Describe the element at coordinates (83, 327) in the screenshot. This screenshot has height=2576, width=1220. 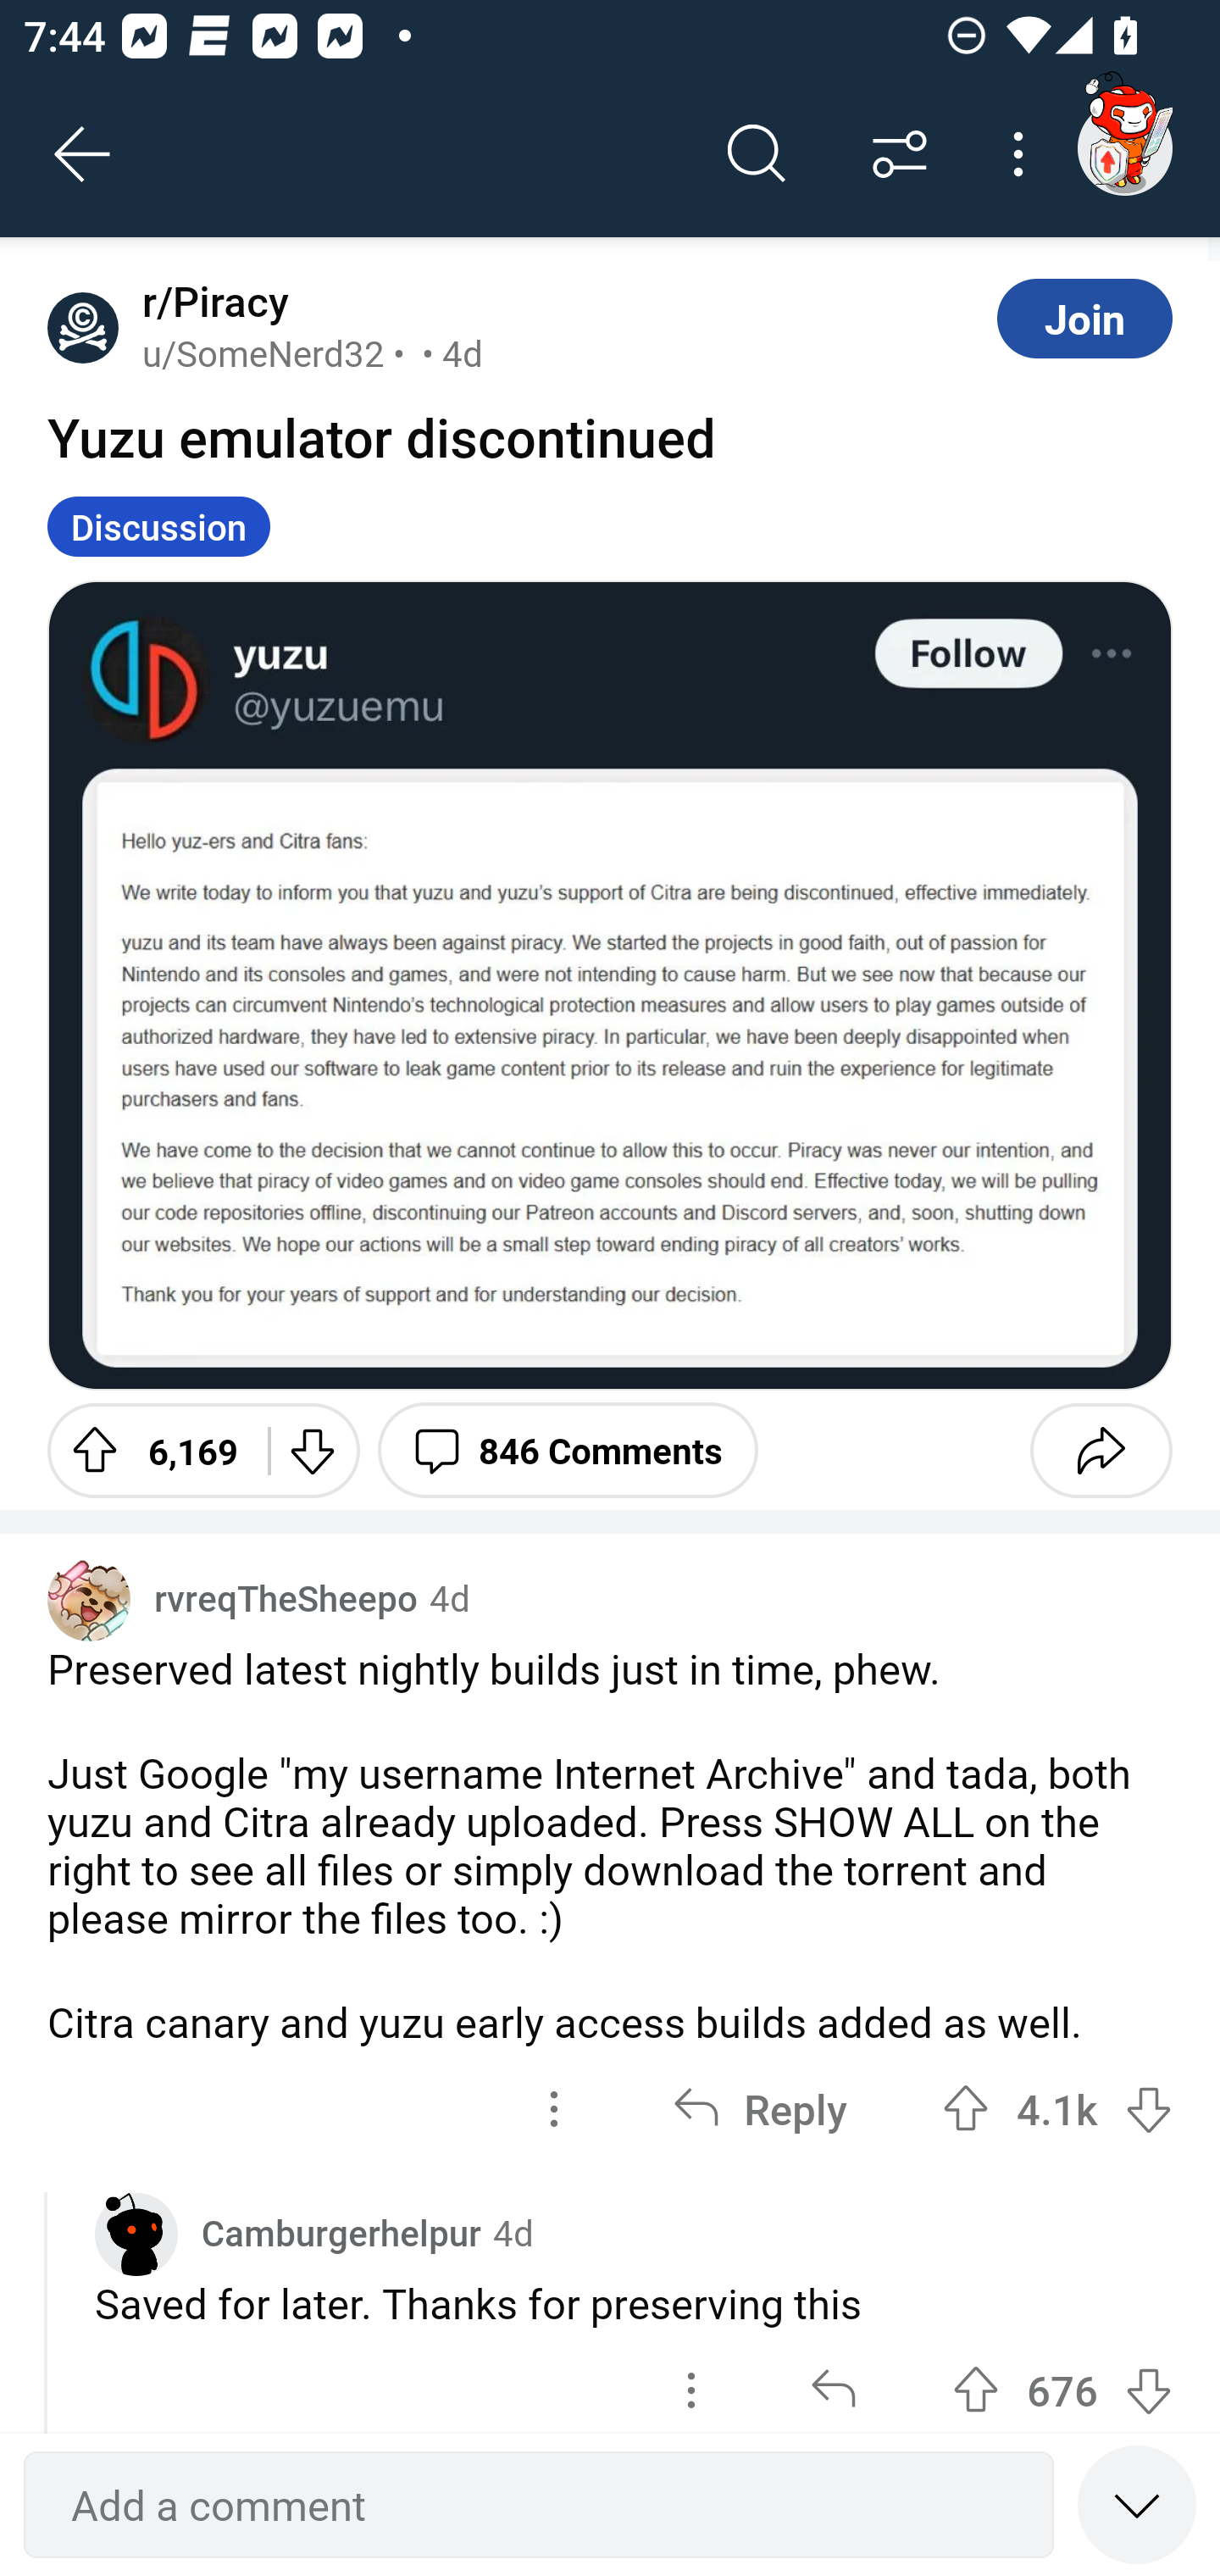
I see `Avatar` at that location.